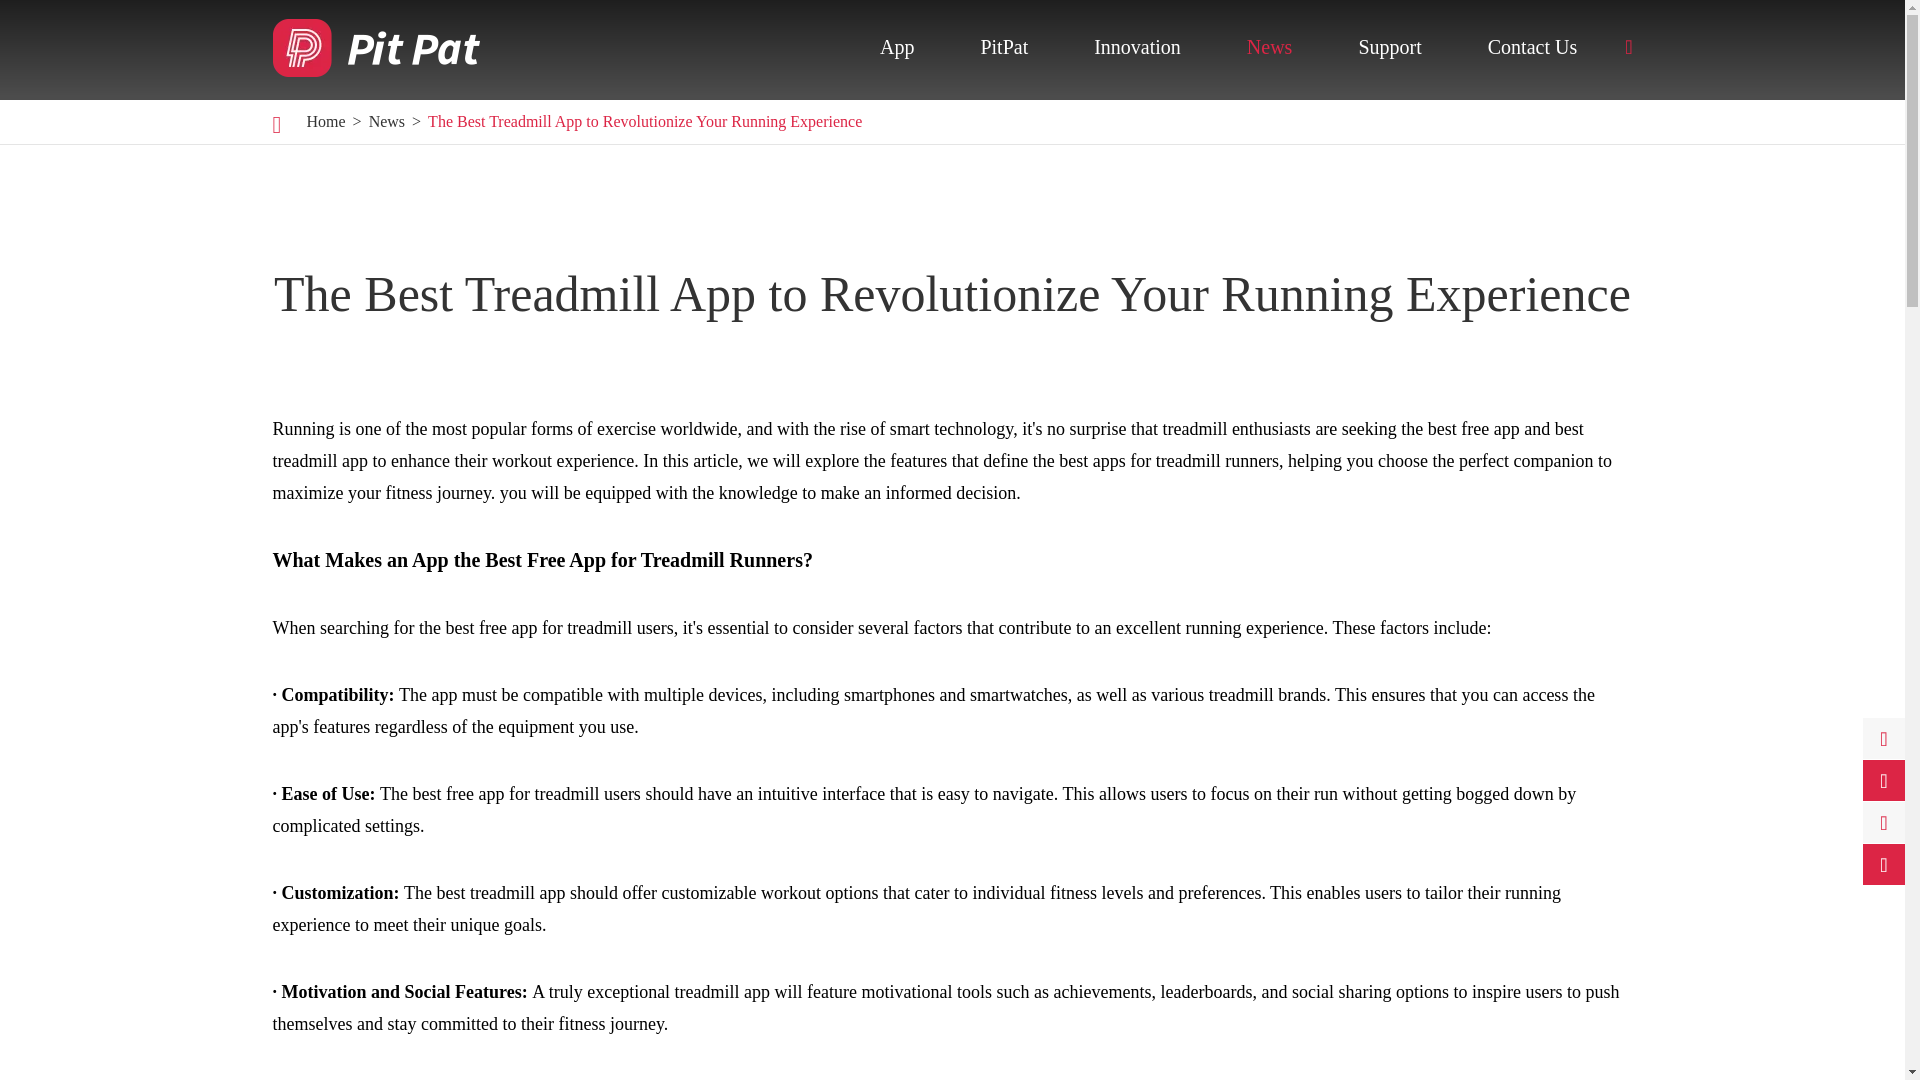 The width and height of the screenshot is (1920, 1080). I want to click on Contact Us, so click(1532, 46).